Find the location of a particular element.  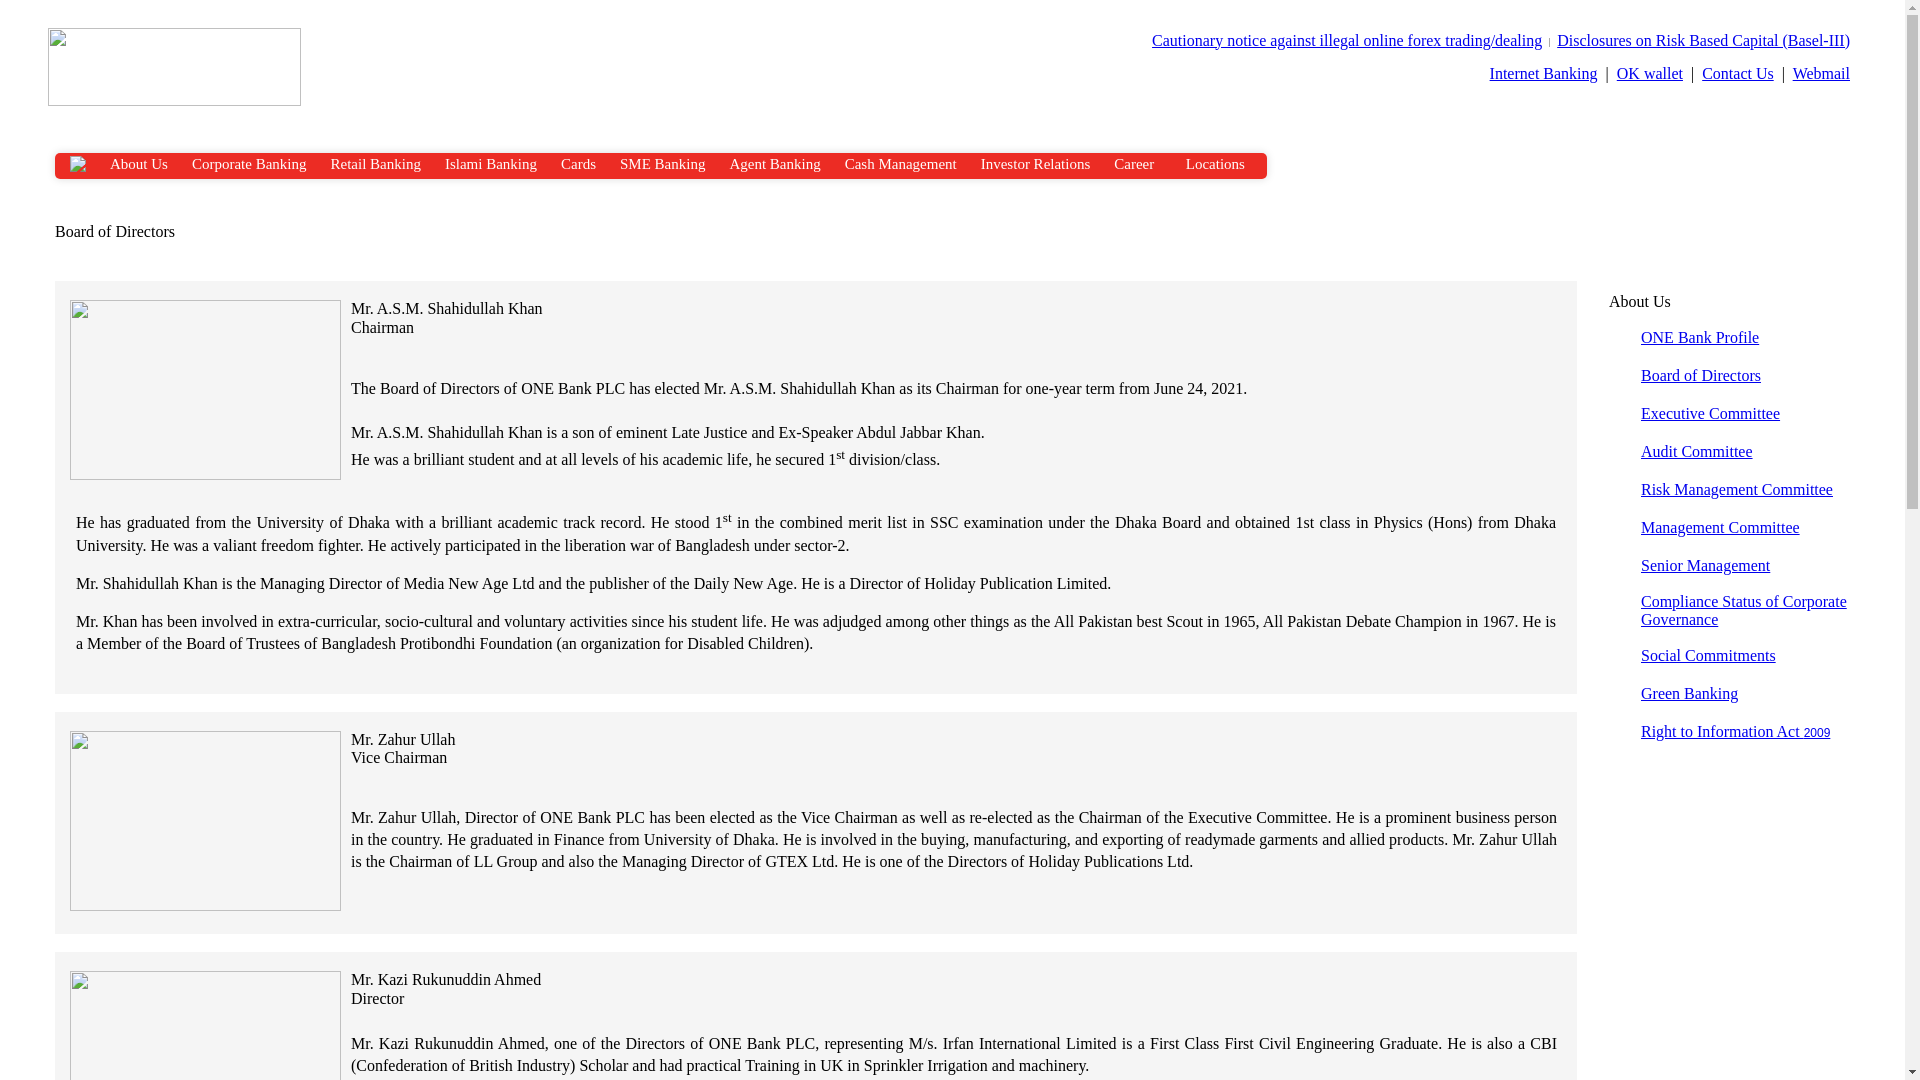

Green Banking is located at coordinates (1690, 694).